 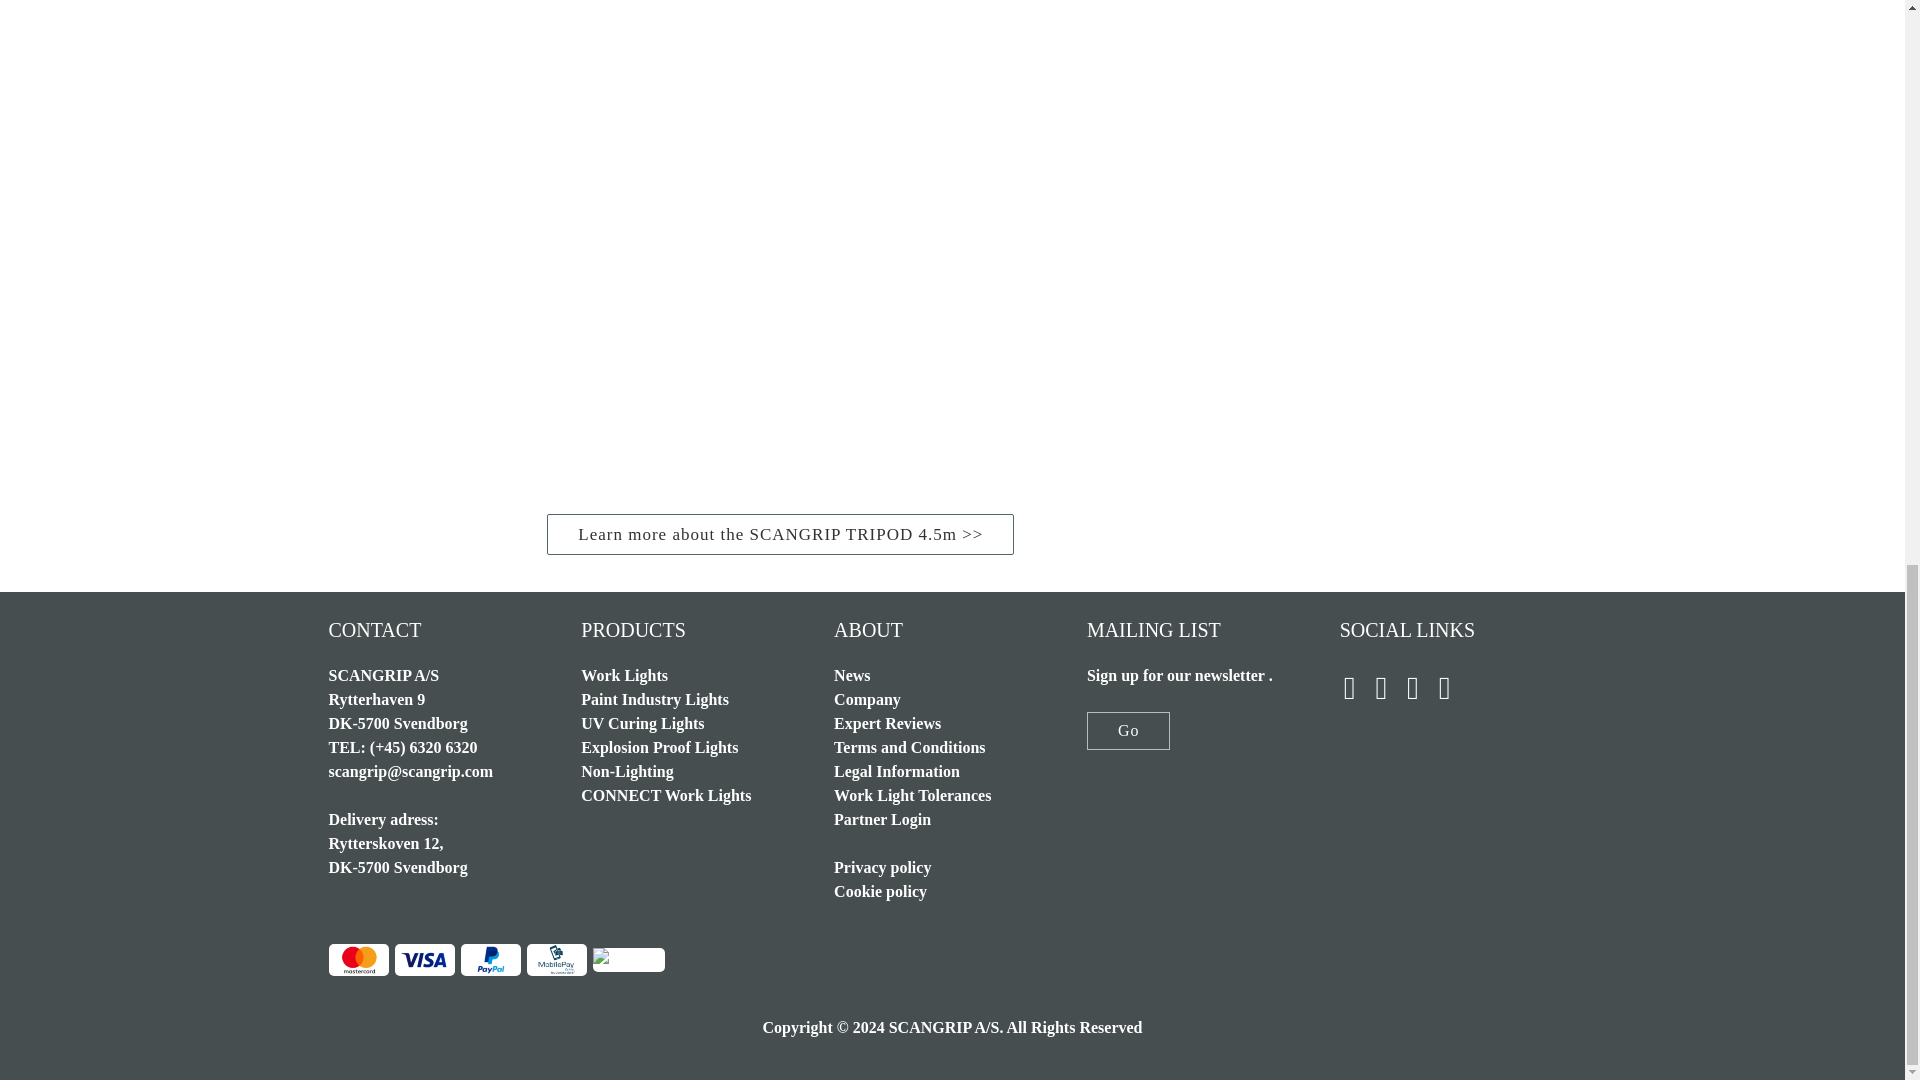 I want to click on Go to news, so click(x=851, y=675).